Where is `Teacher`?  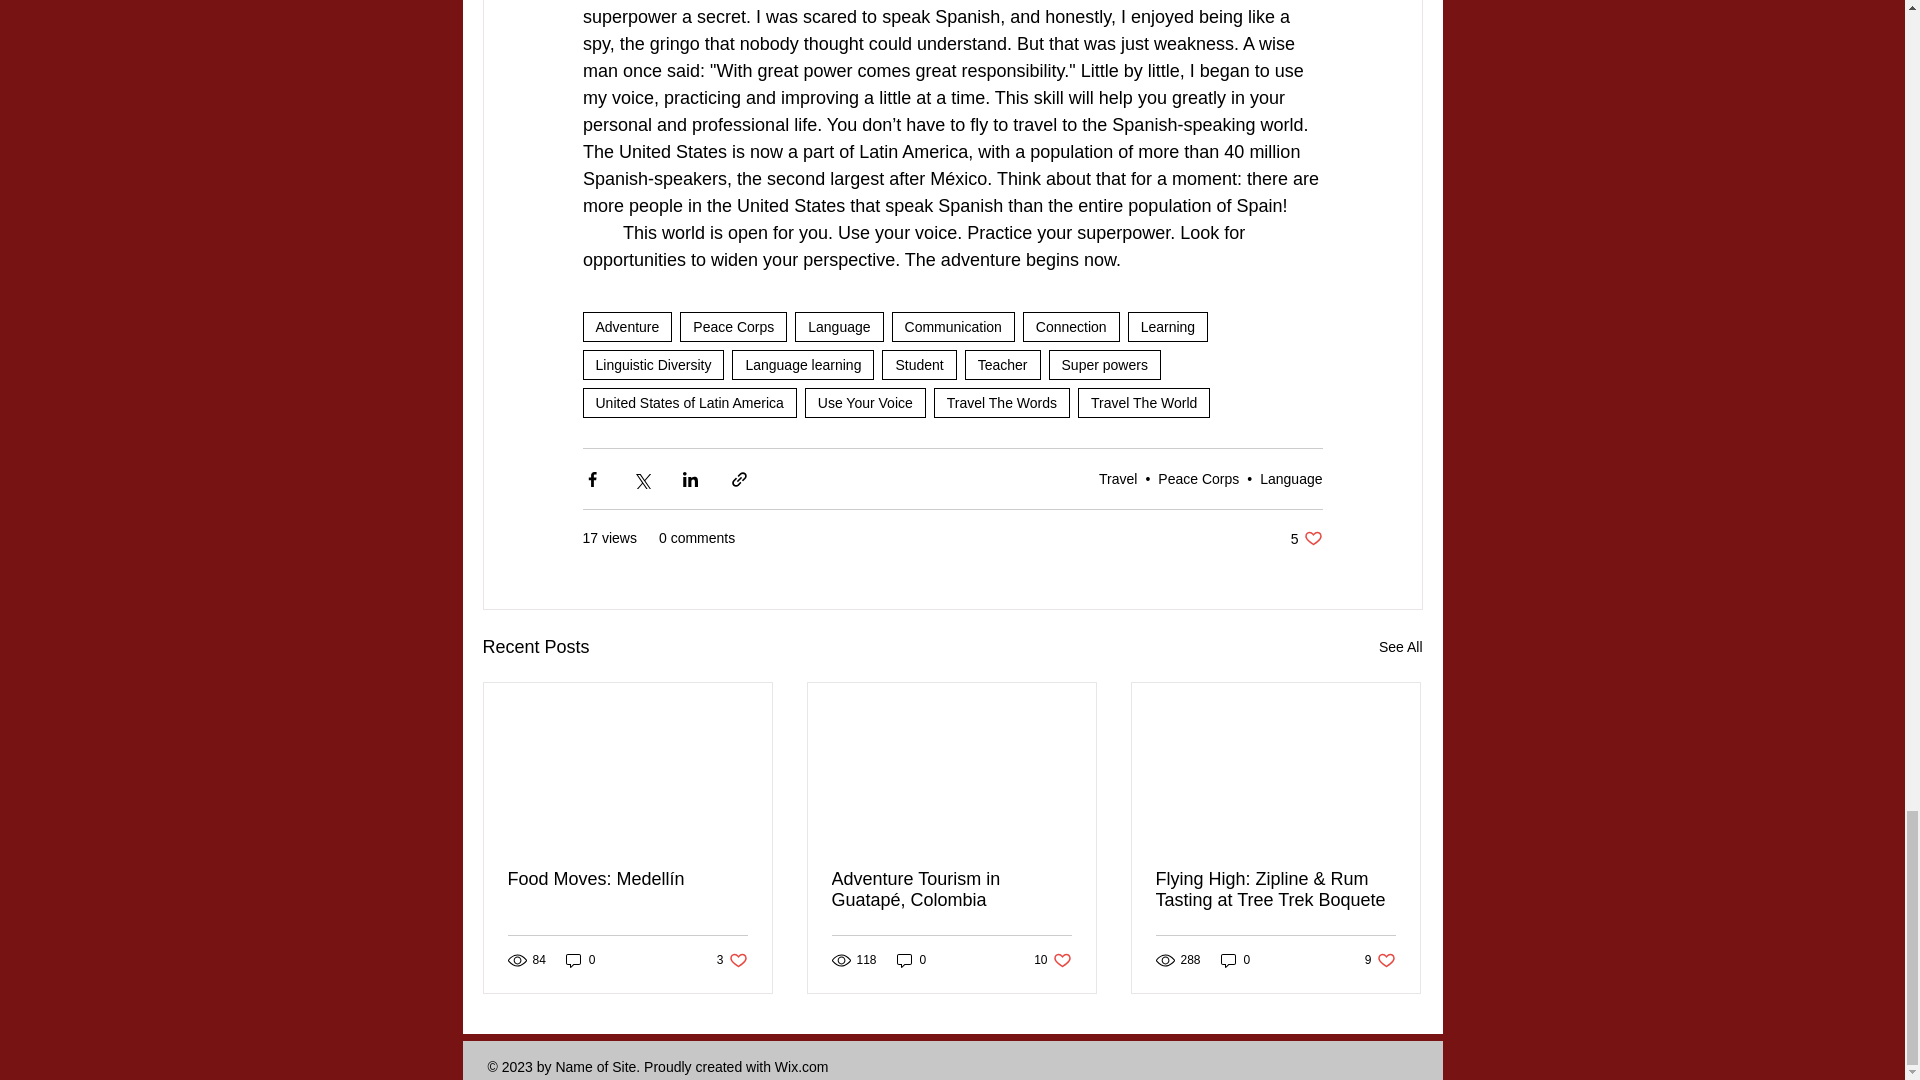 Teacher is located at coordinates (1002, 364).